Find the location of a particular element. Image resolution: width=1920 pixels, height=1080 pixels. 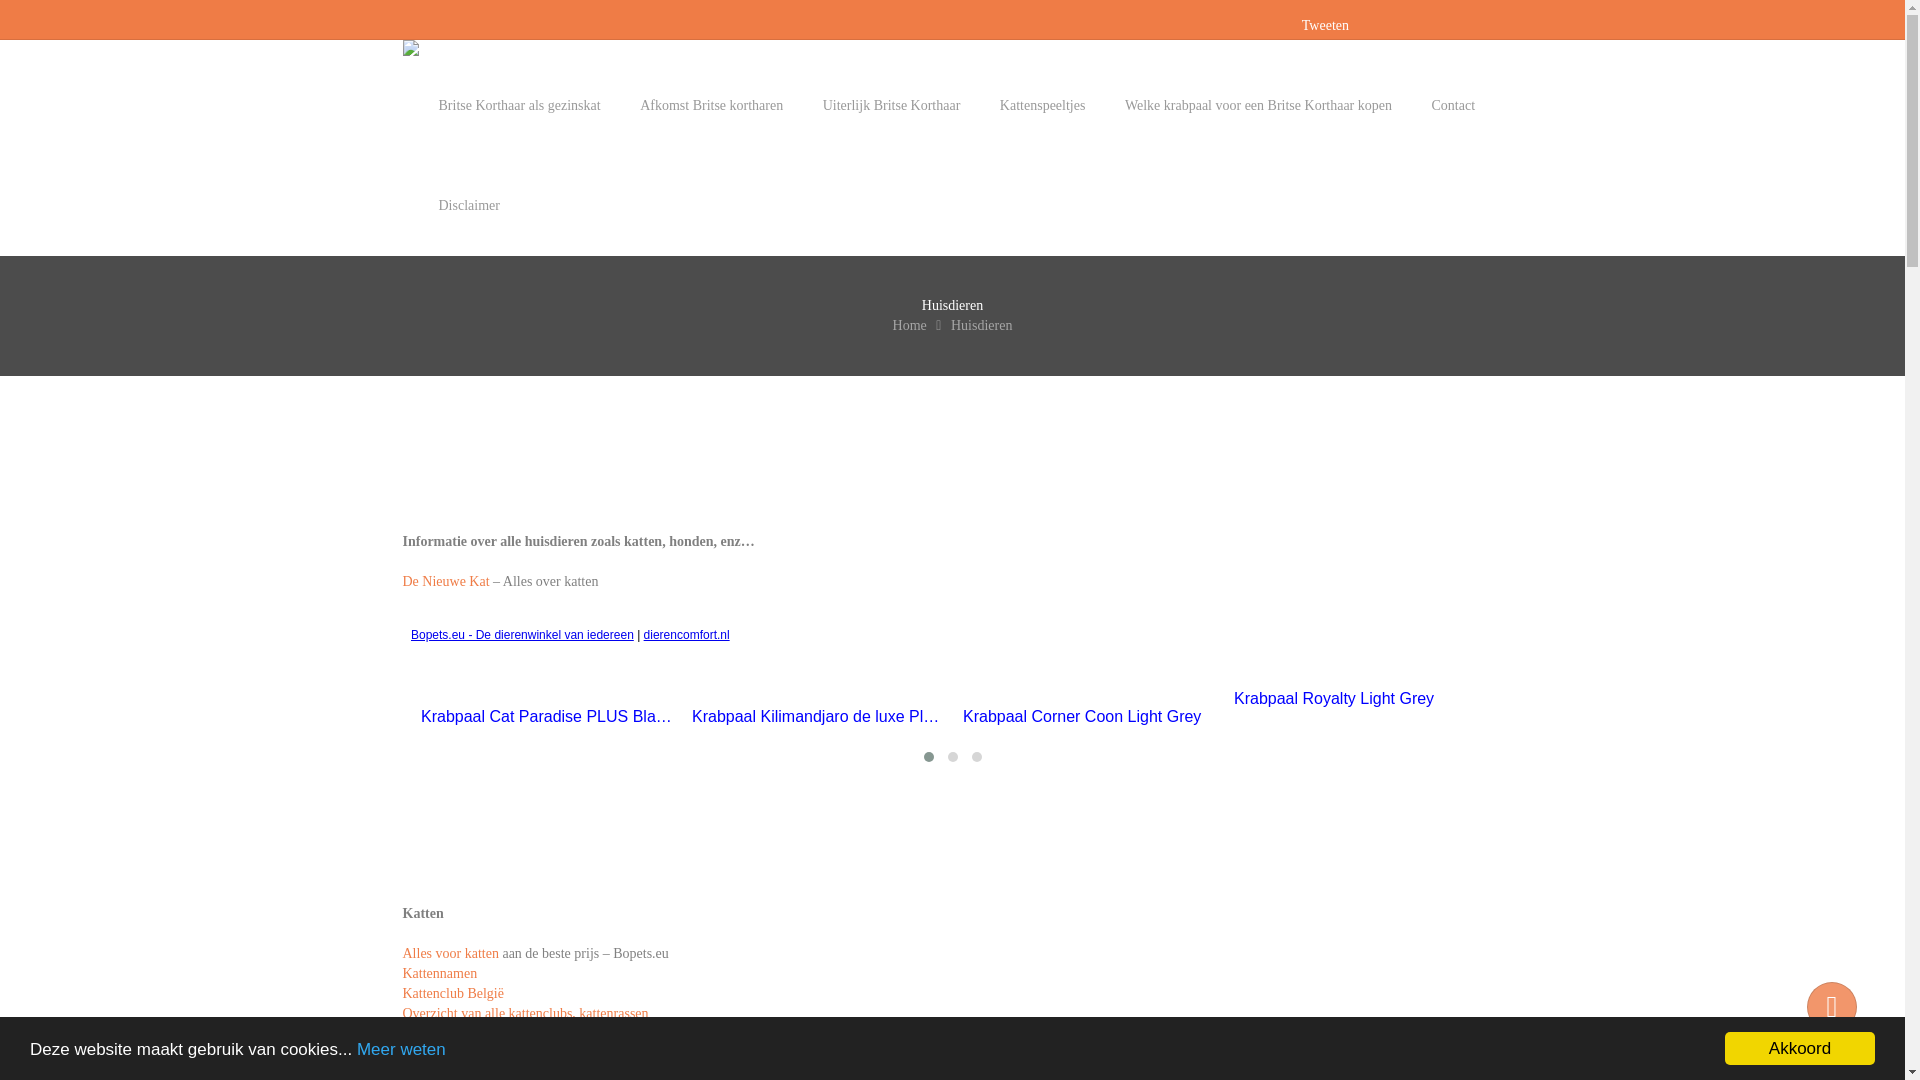

Contact is located at coordinates (1436, 106).